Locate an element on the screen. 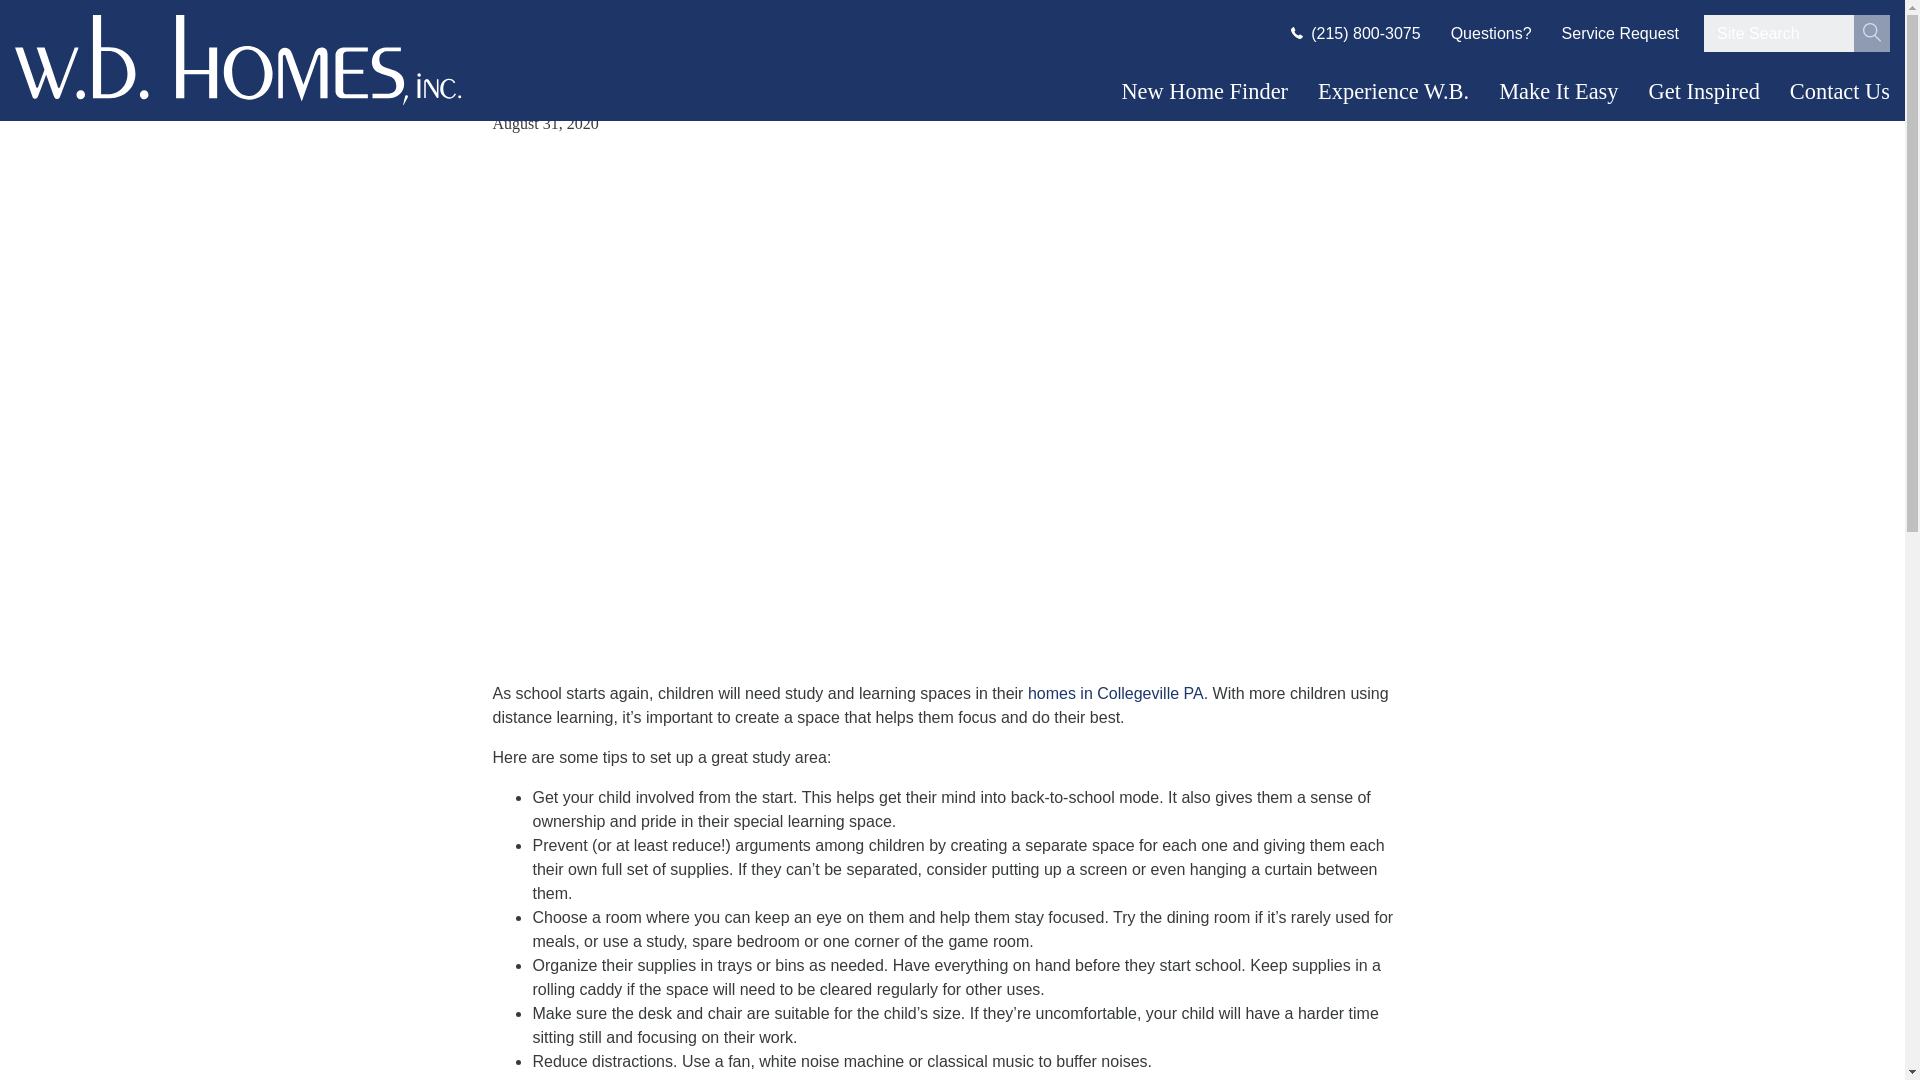 Image resolution: width=1920 pixels, height=1080 pixels. Service Request is located at coordinates (1839, 90).